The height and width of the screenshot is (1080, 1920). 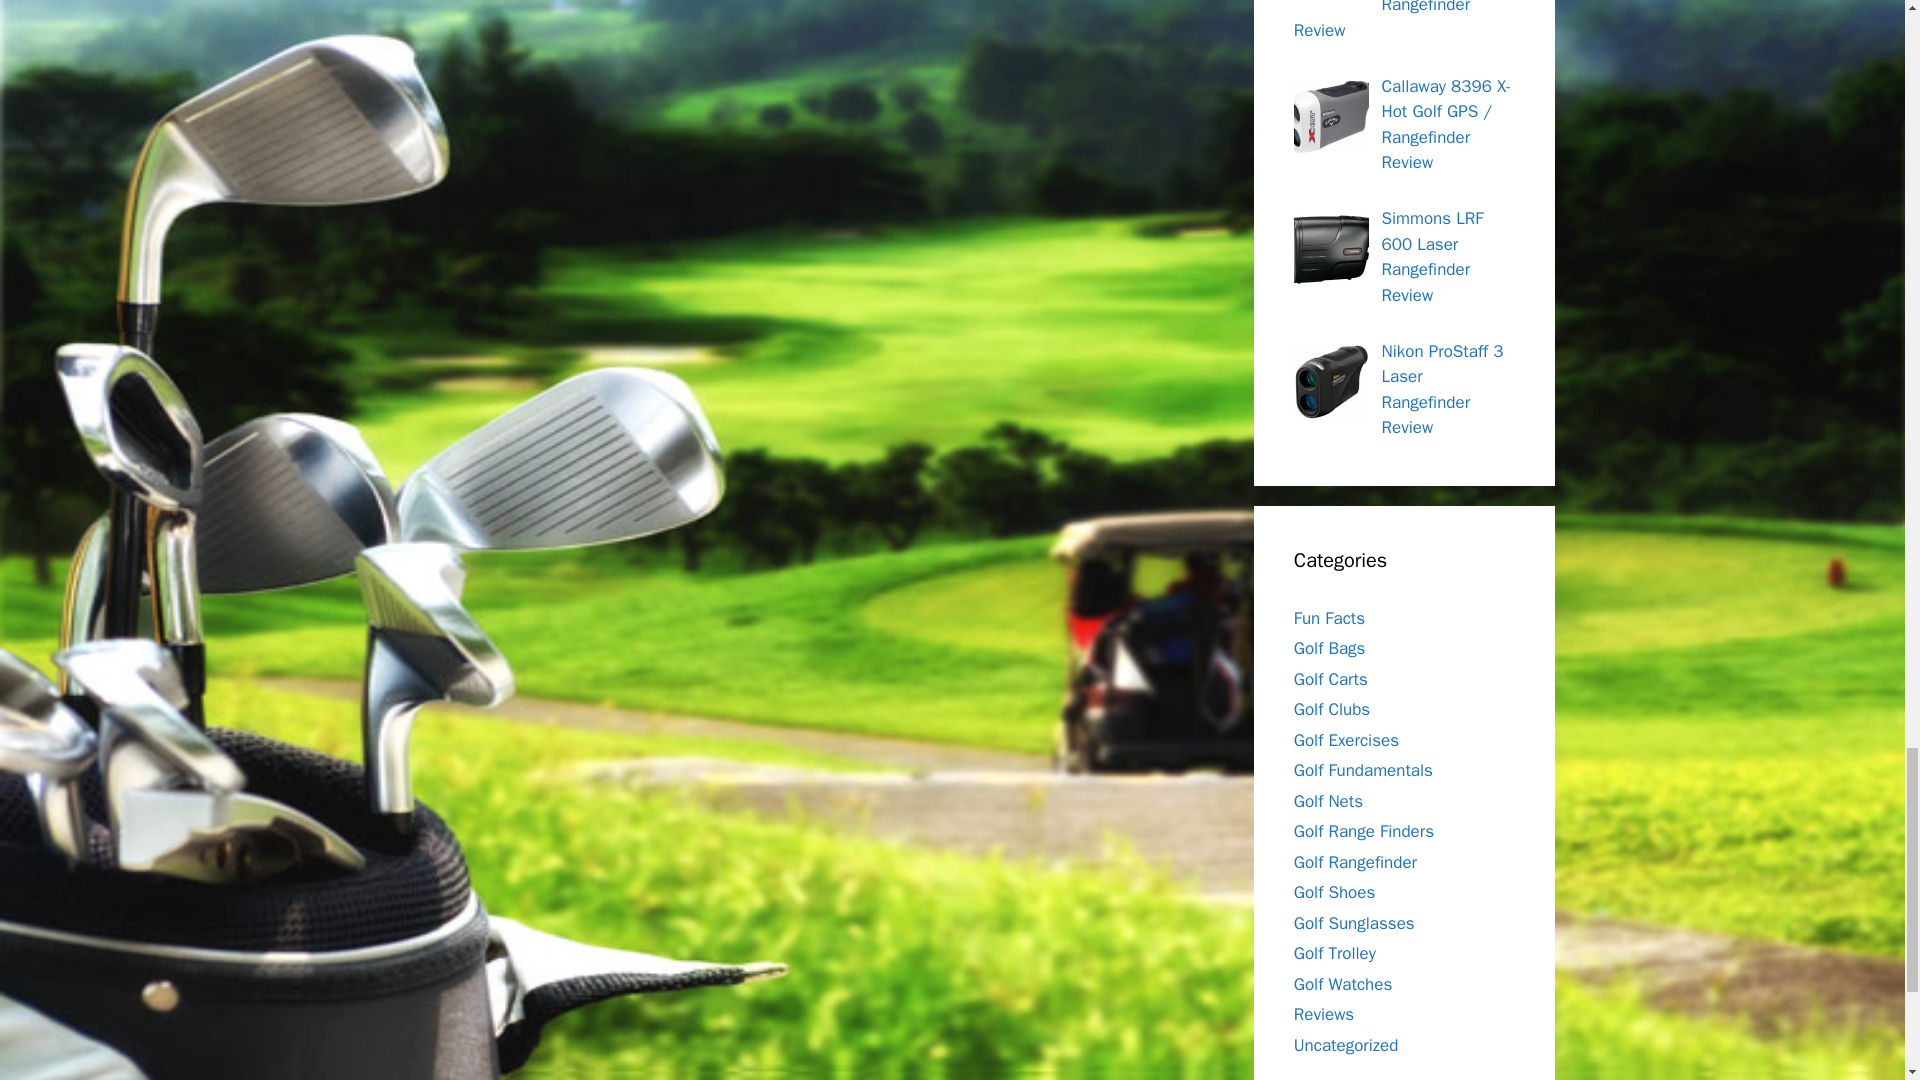 I want to click on Find some of the best golf clubs information here., so click(x=1332, y=709).